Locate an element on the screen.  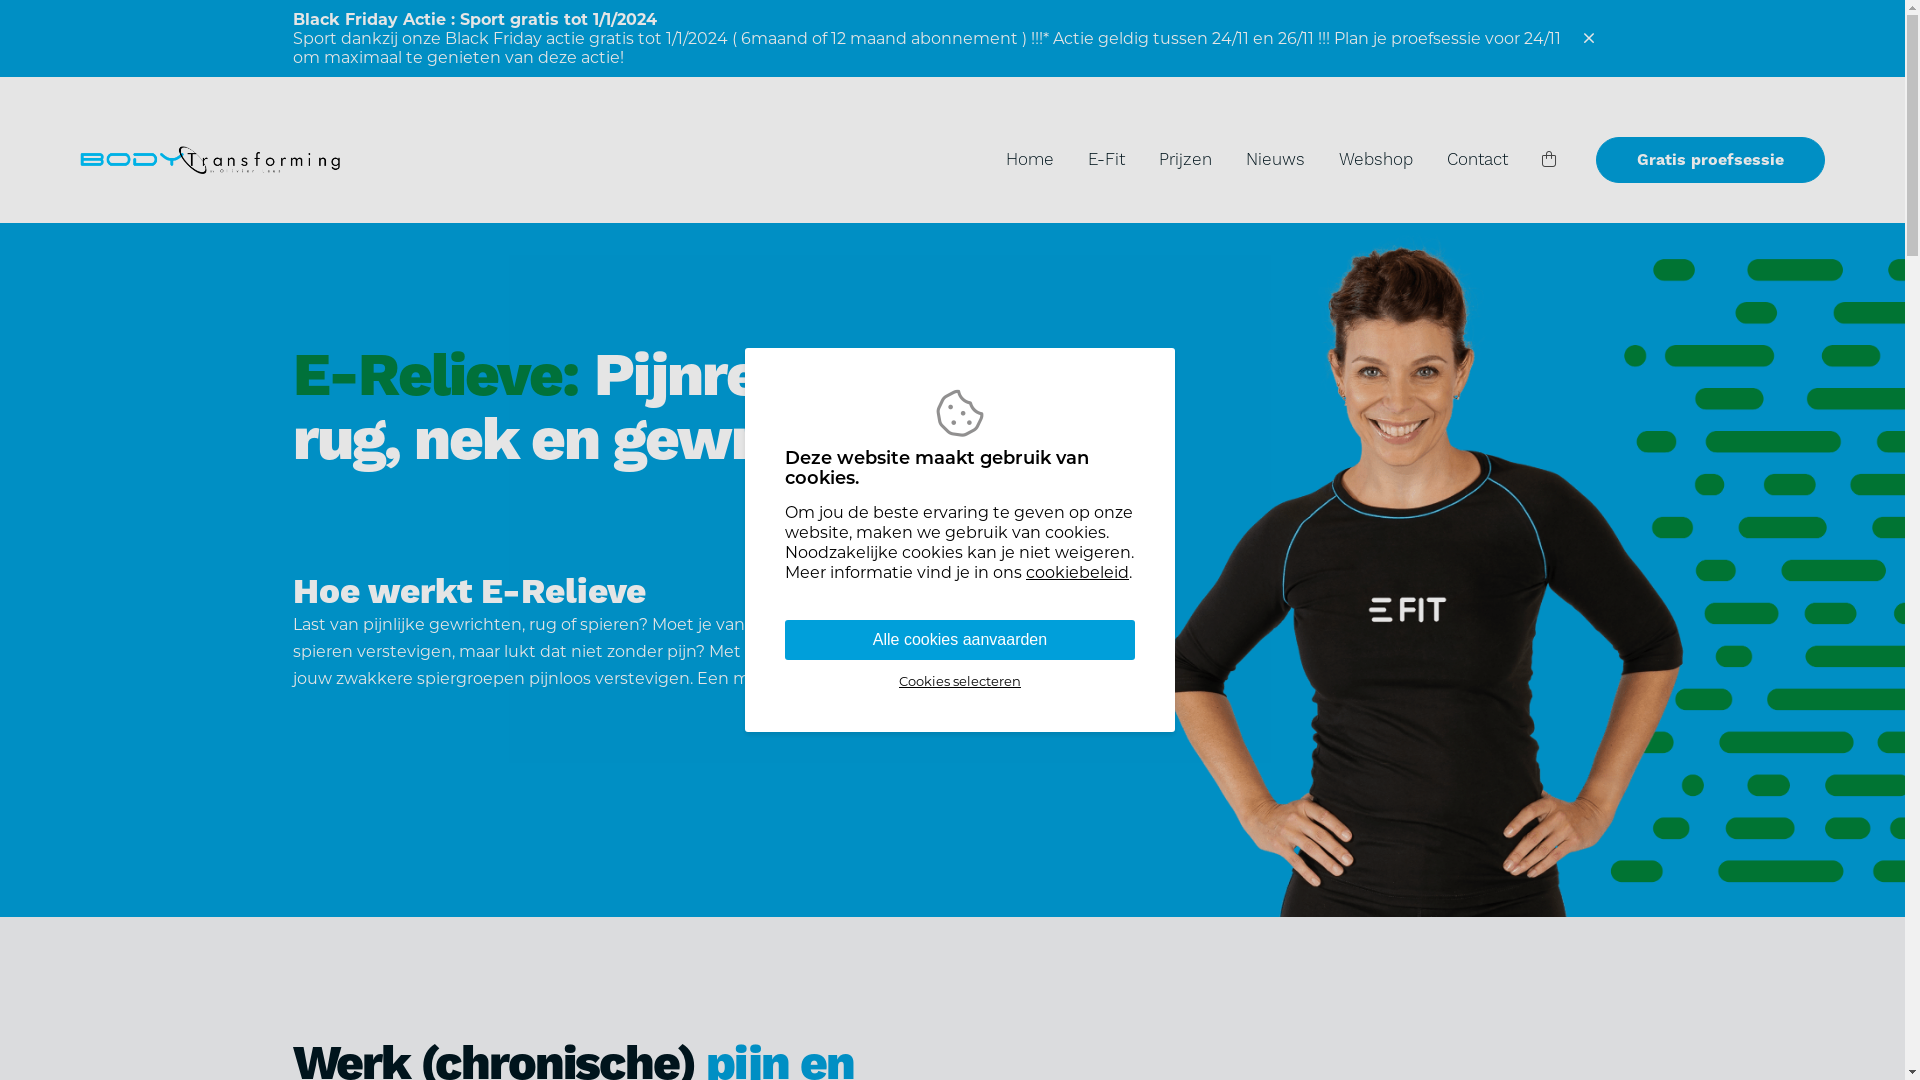
Gratis proefsessie is located at coordinates (1710, 160).